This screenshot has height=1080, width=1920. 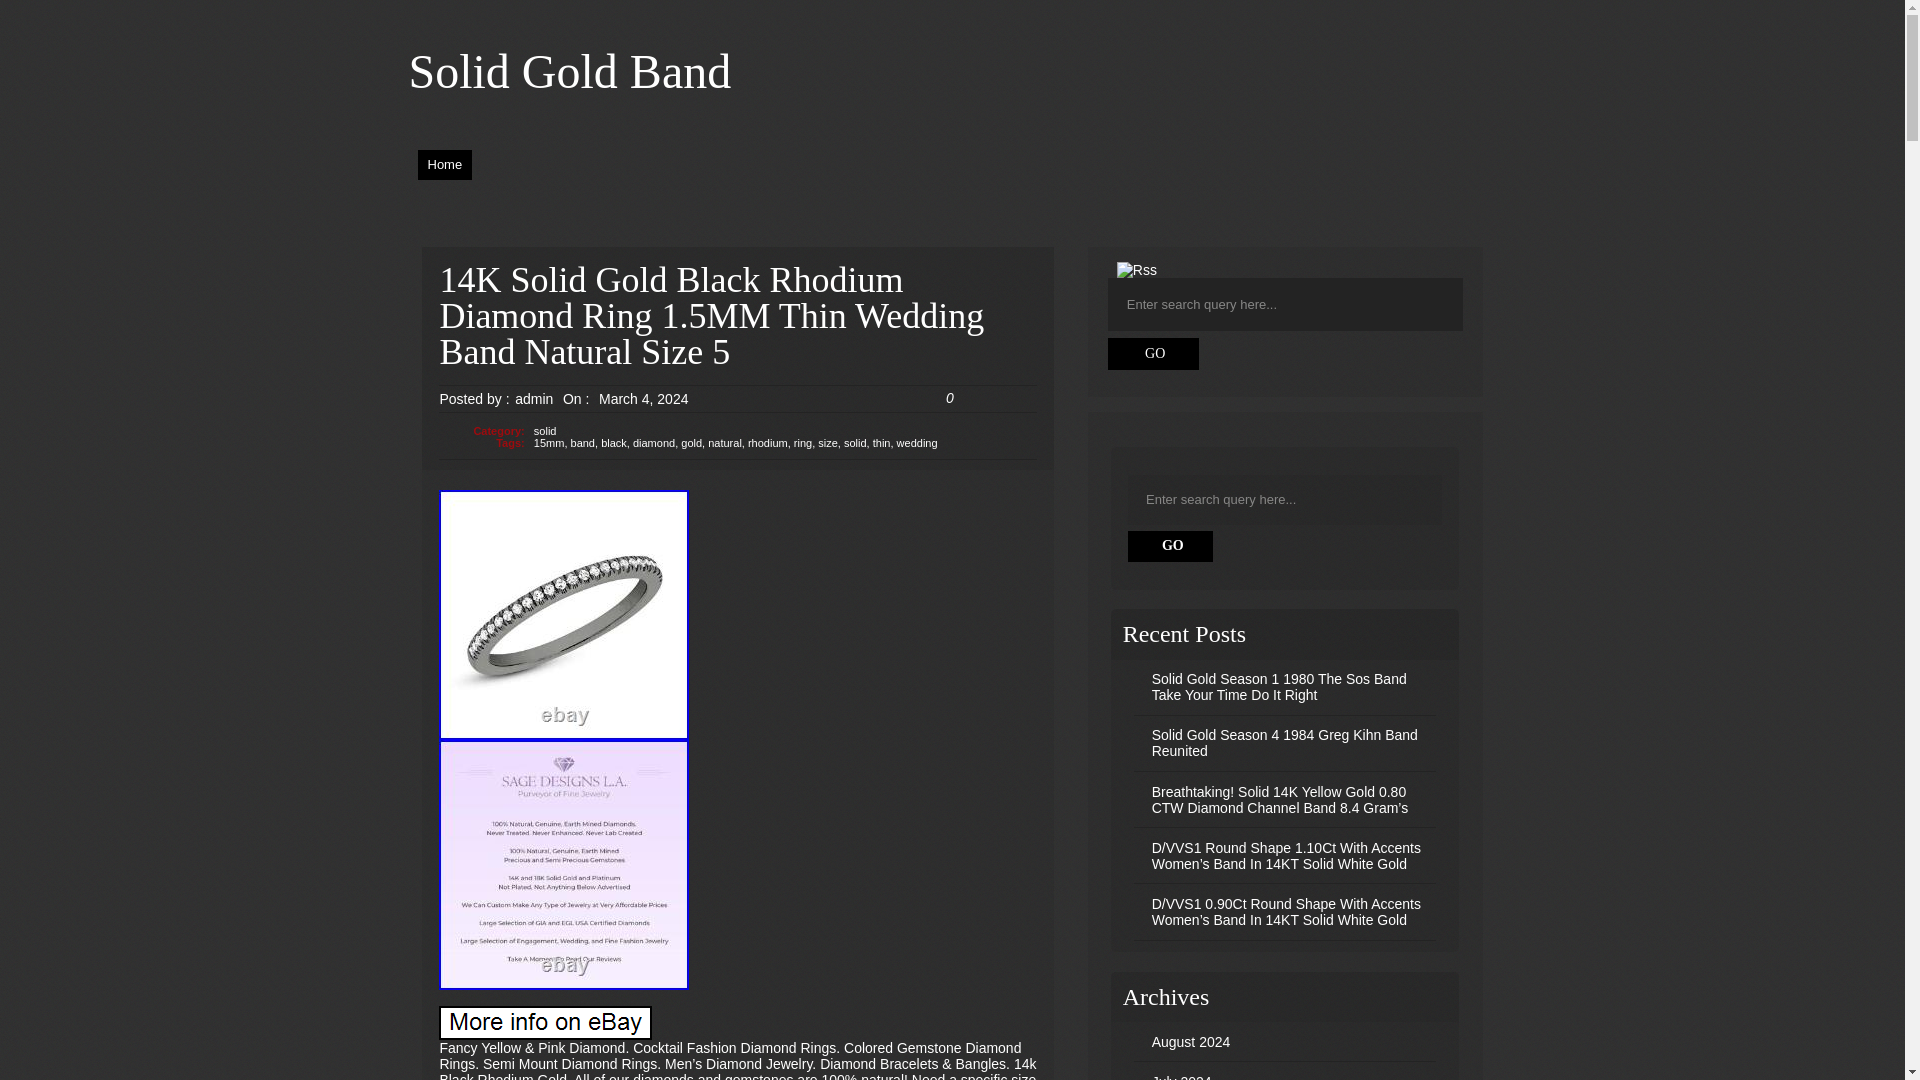 I want to click on Home, so click(x=445, y=166).